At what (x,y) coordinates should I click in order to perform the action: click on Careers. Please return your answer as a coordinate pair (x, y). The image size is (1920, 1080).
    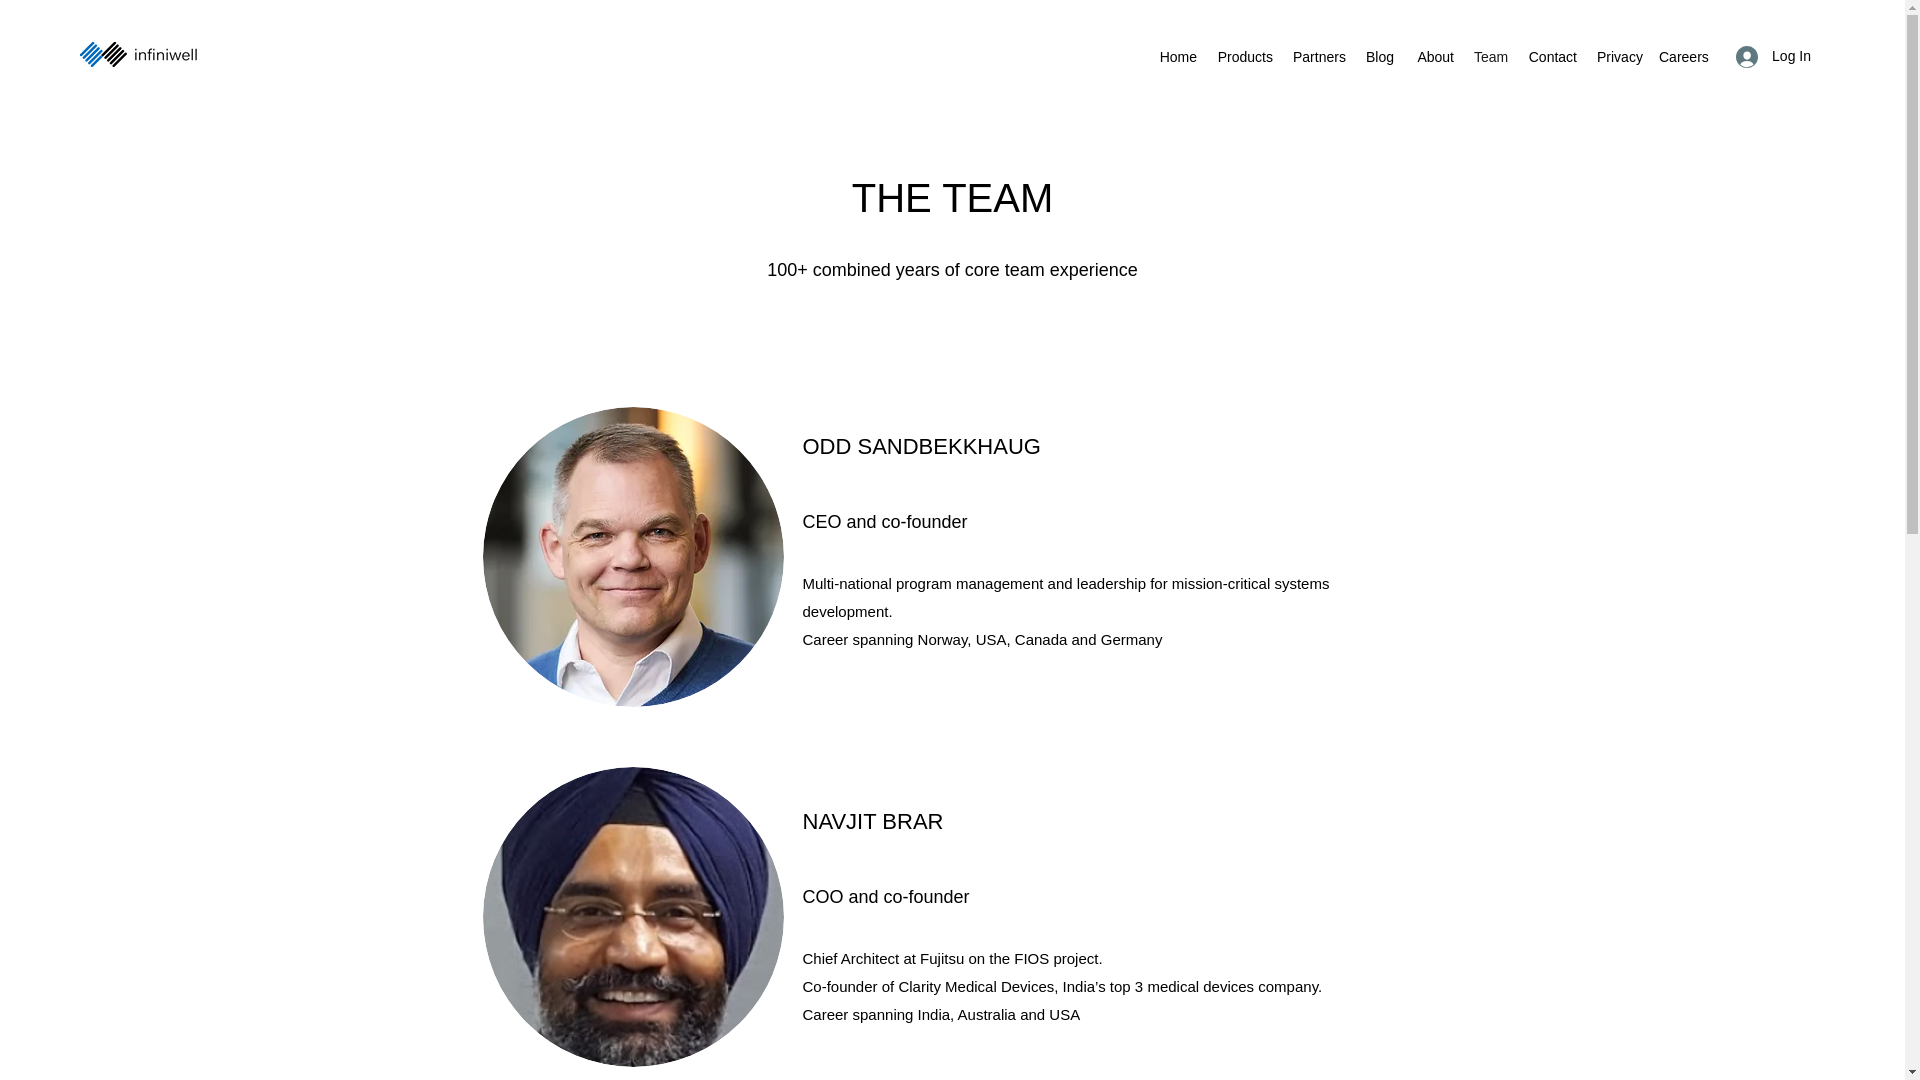
    Looking at the image, I should click on (1684, 57).